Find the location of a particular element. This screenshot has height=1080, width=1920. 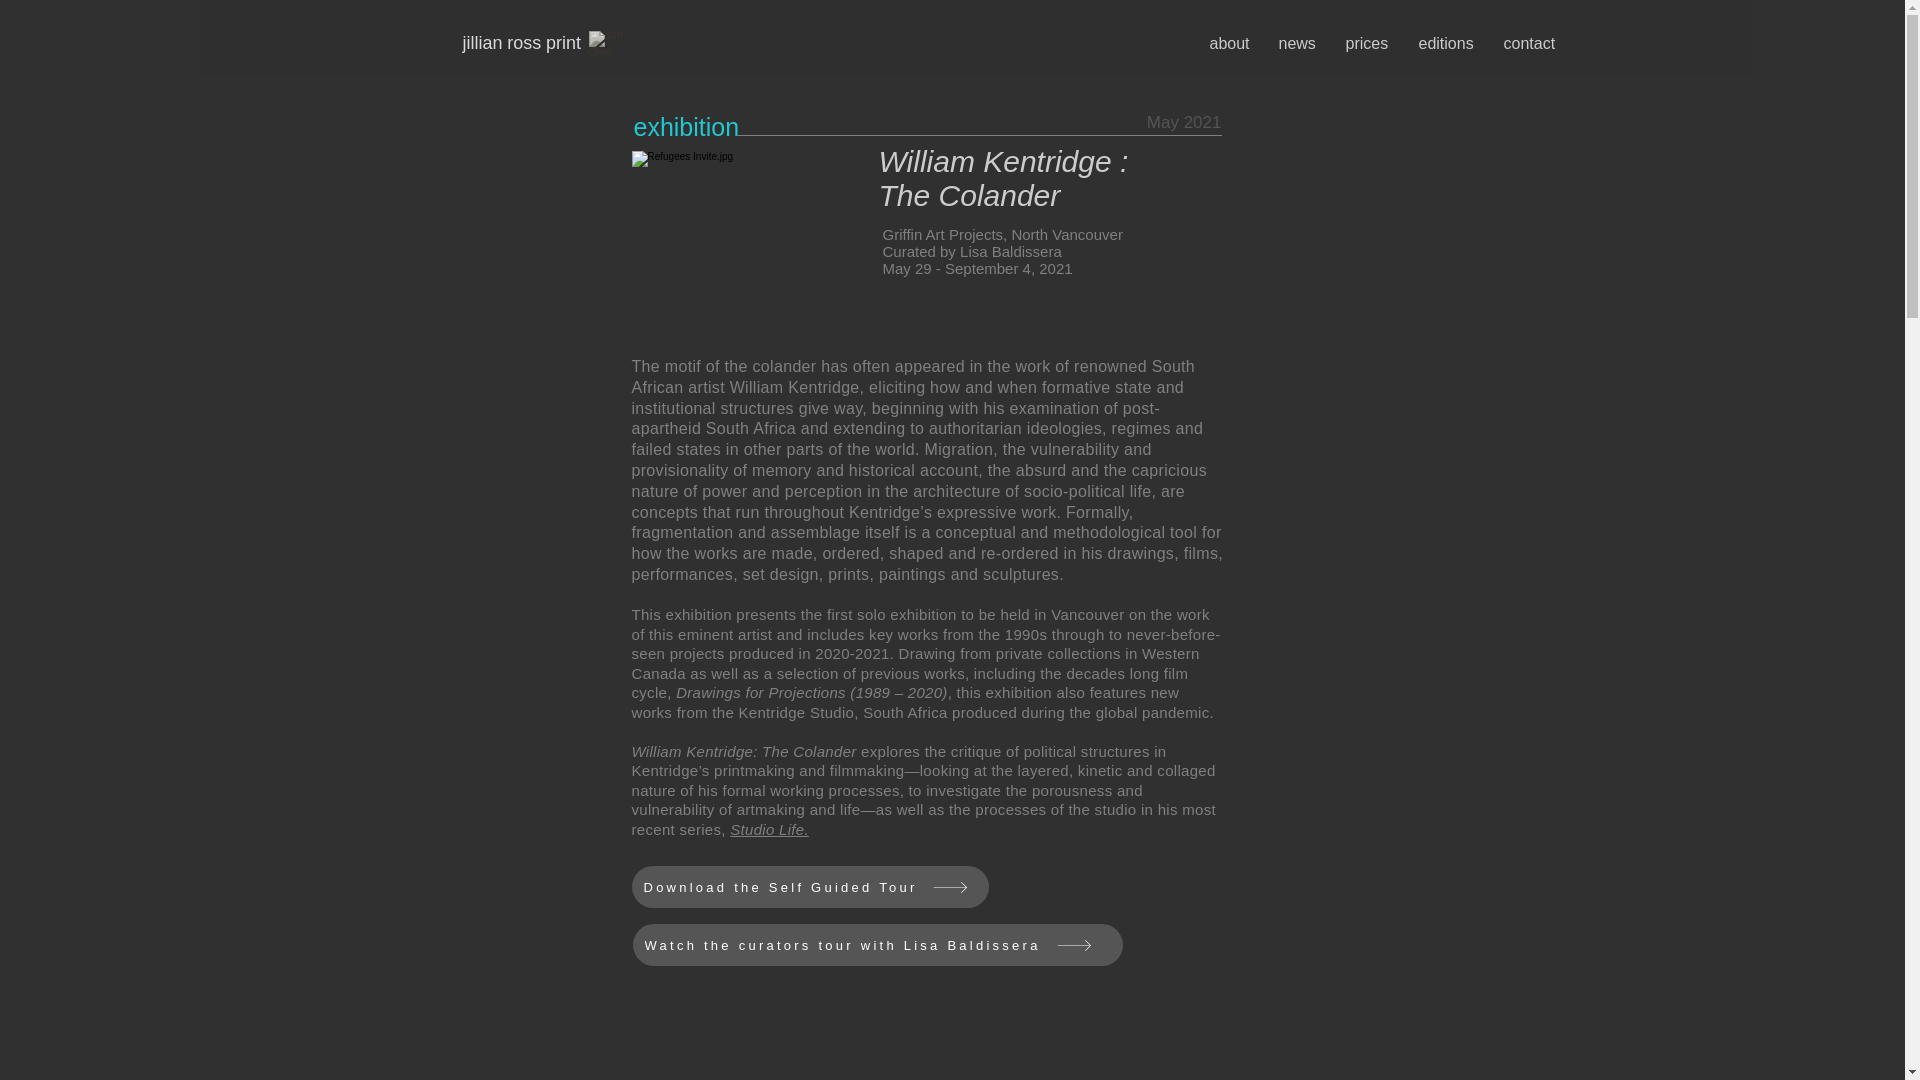

editions is located at coordinates (1446, 44).